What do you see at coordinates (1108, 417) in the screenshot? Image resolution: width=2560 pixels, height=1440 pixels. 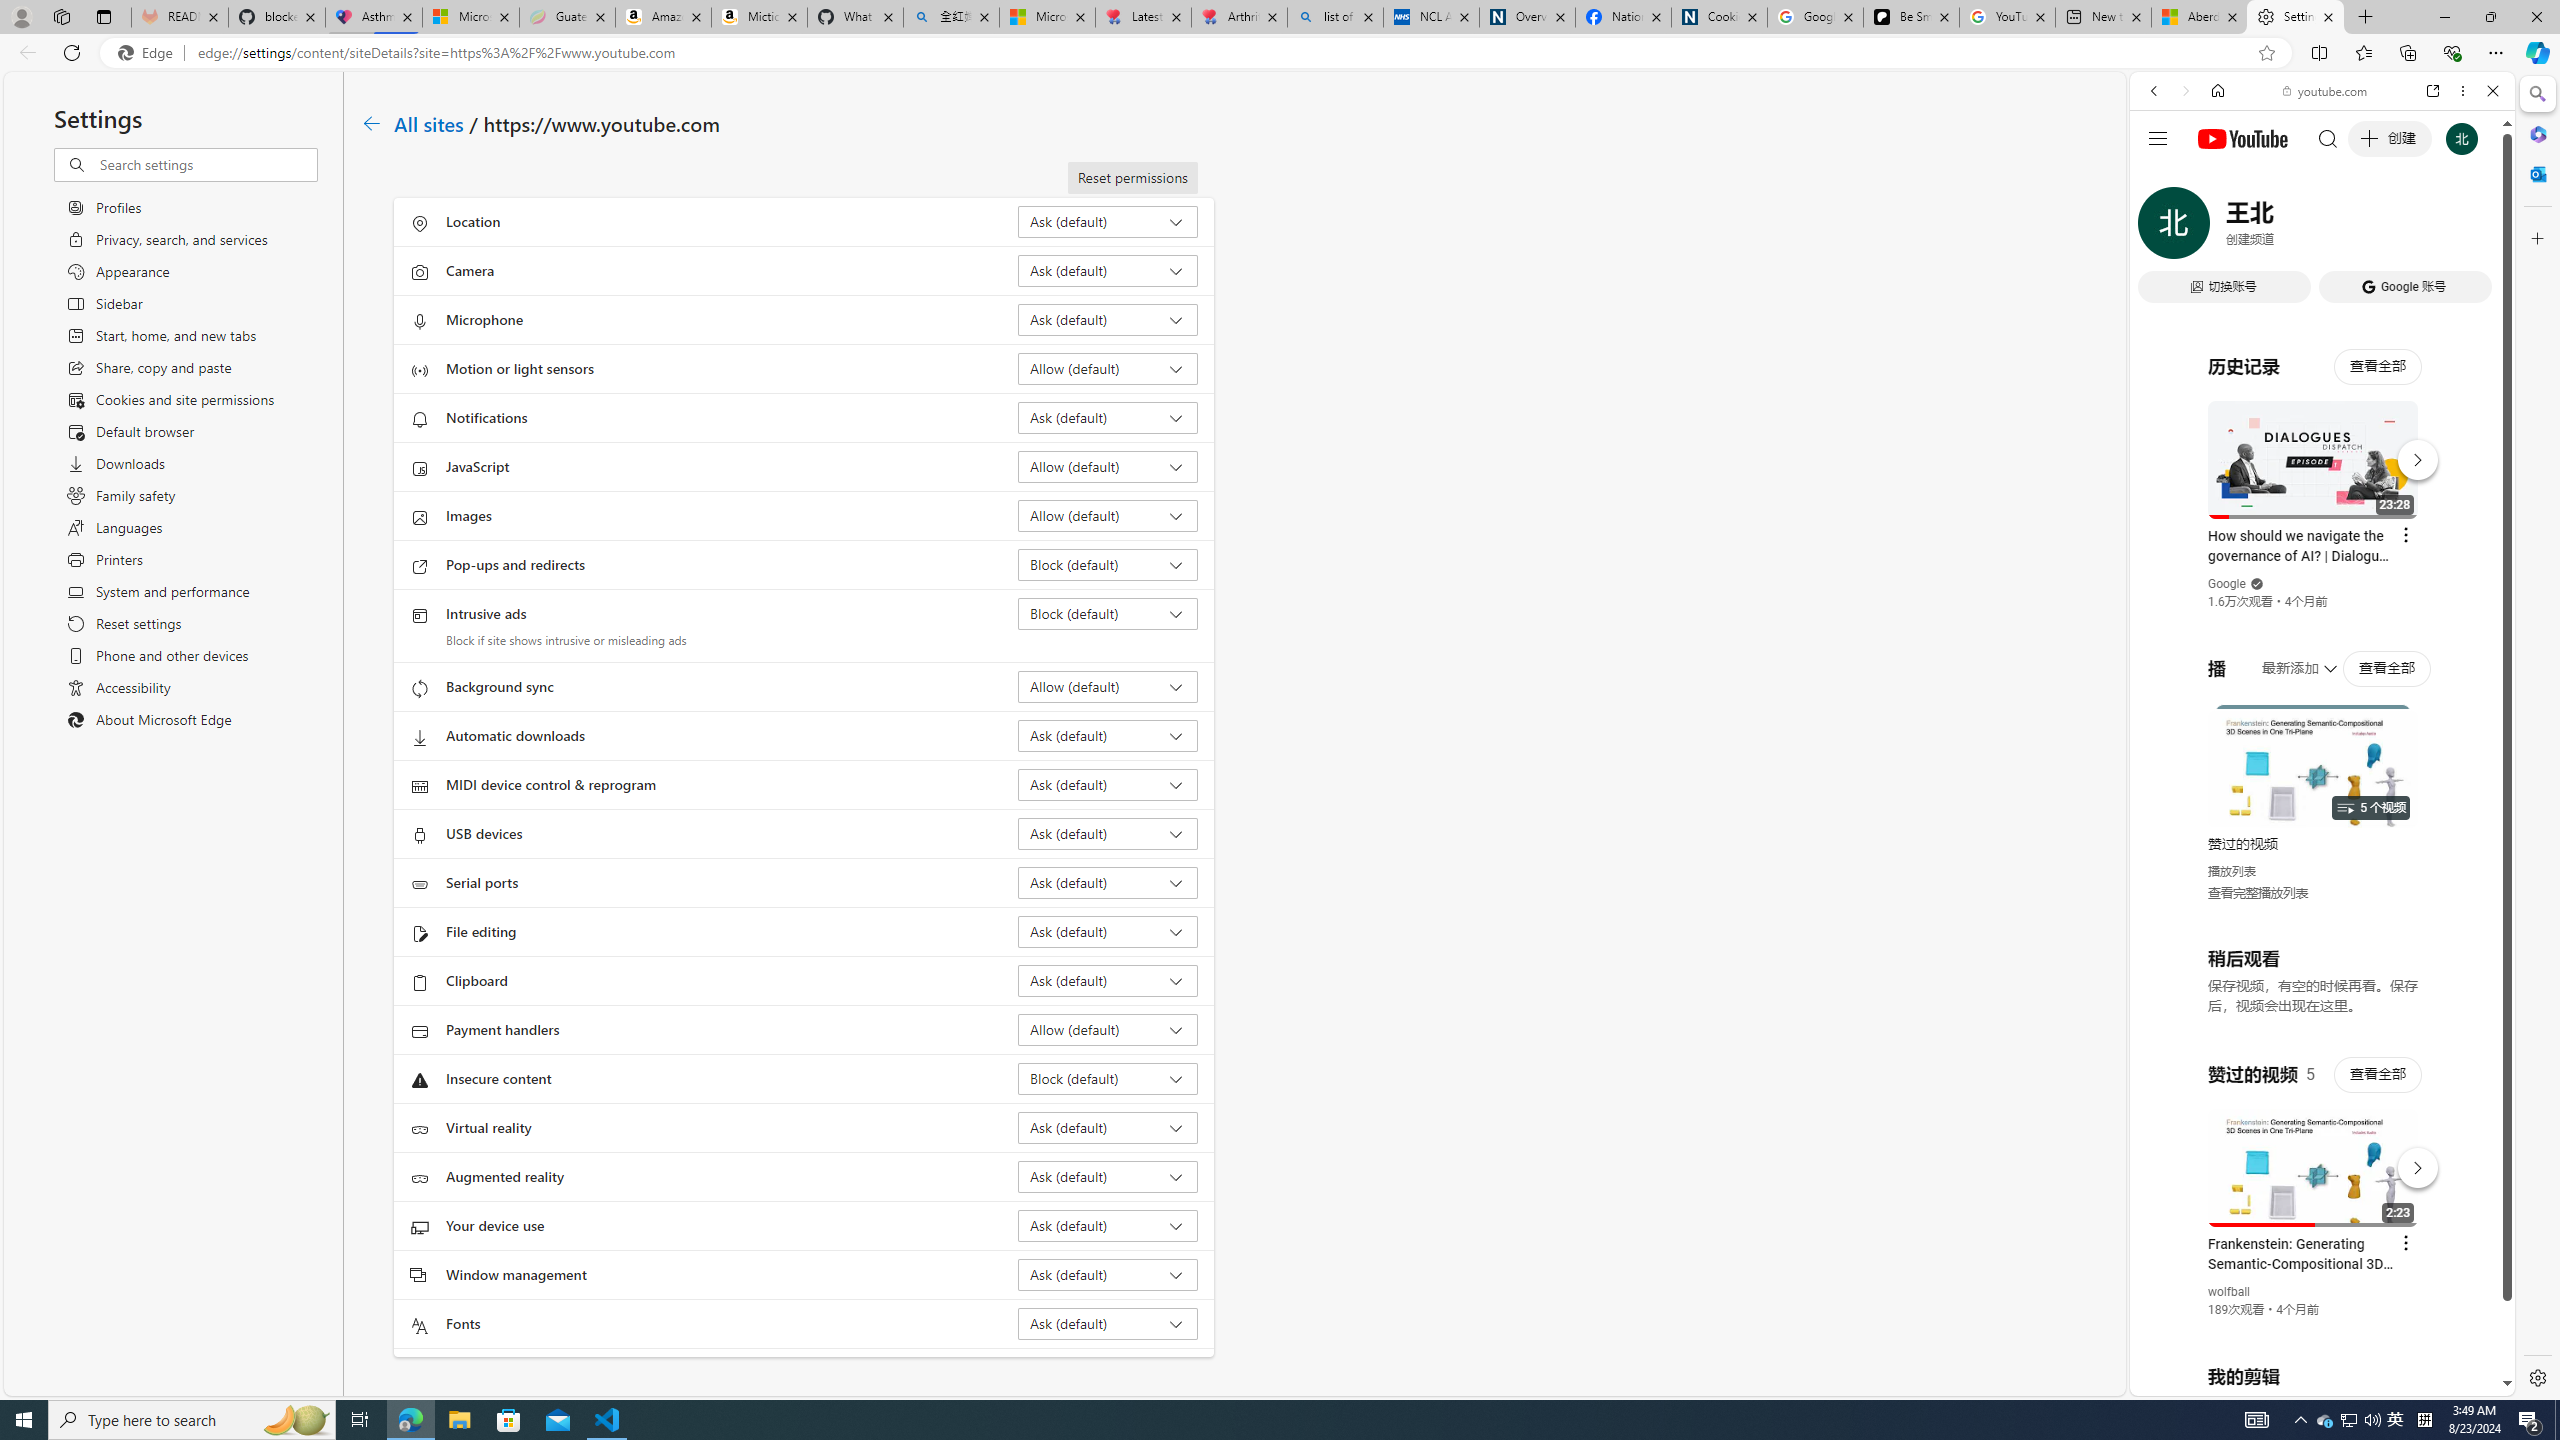 I see `Notifications Ask (default)` at bounding box center [1108, 417].